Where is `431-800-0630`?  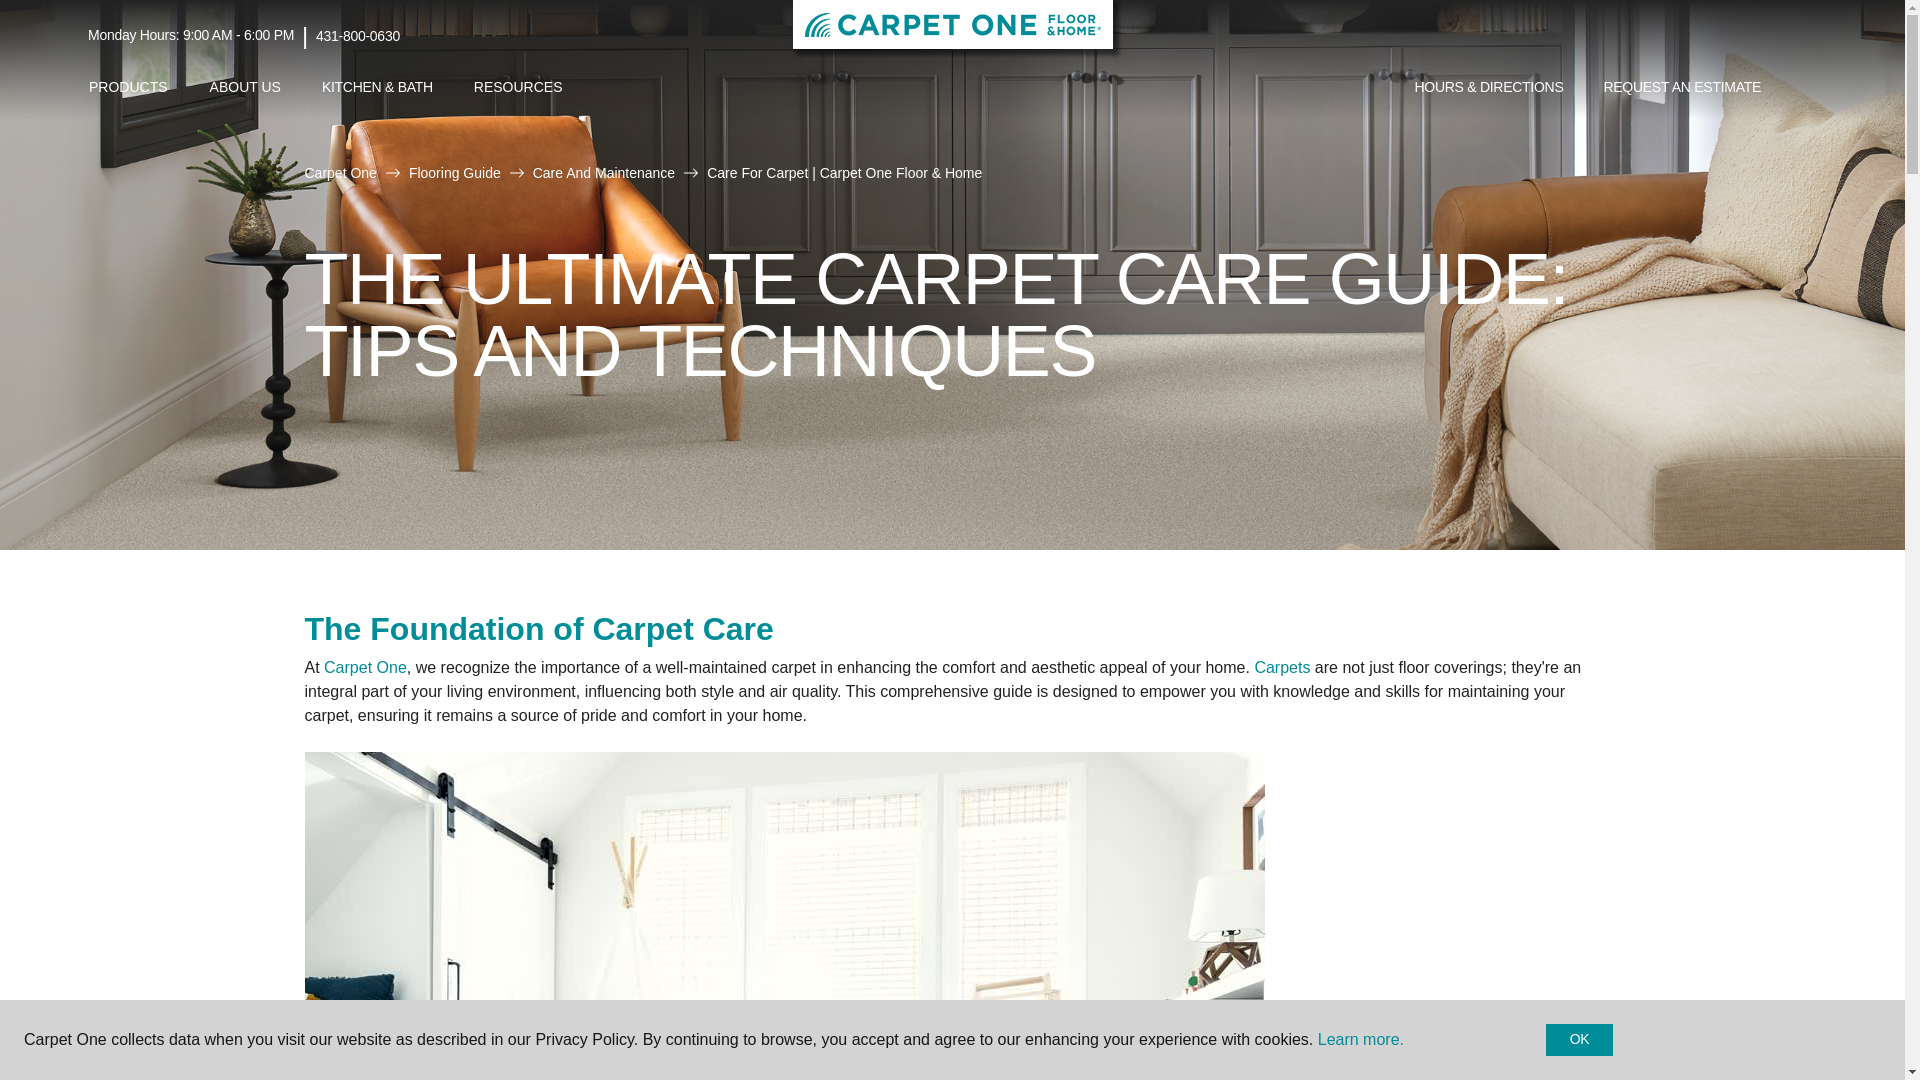
431-800-0630 is located at coordinates (358, 36).